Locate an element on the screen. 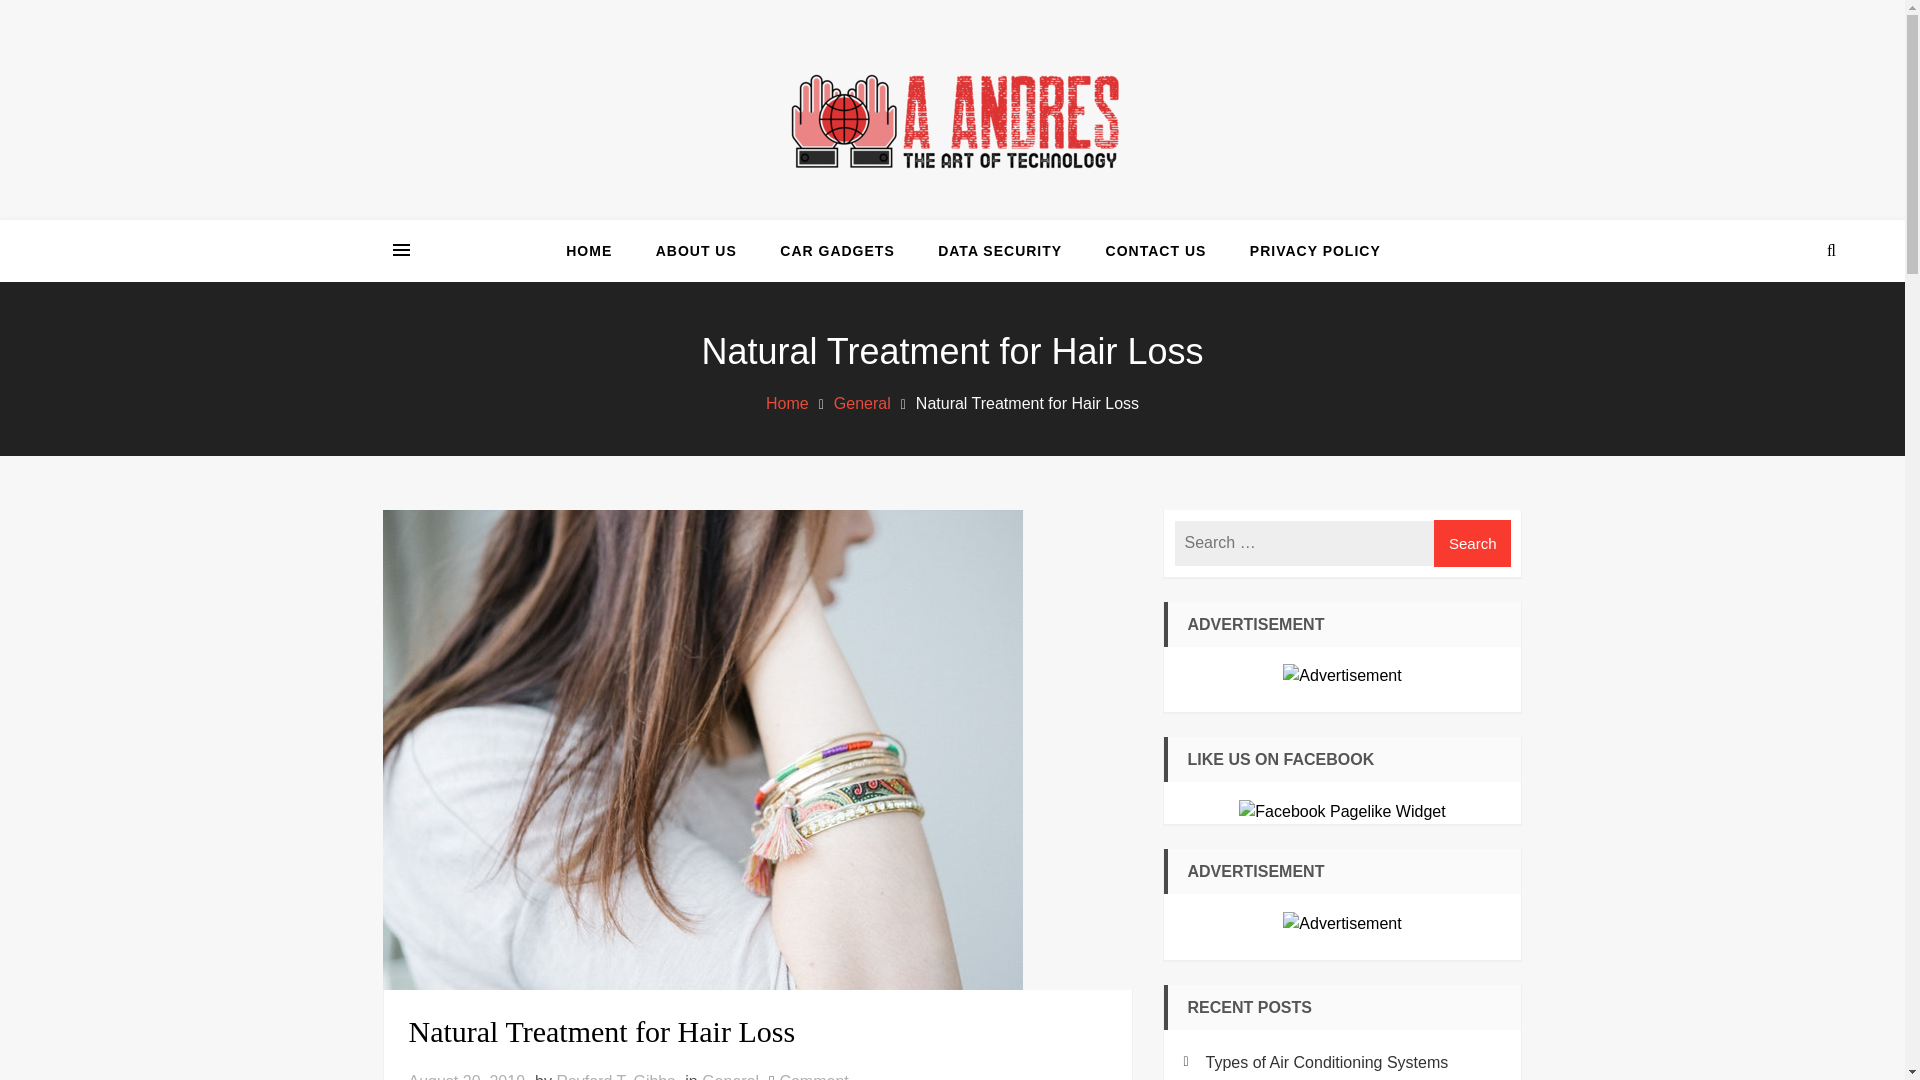 Image resolution: width=1920 pixels, height=1080 pixels. Rayford T. Gibbs is located at coordinates (616, 1076).